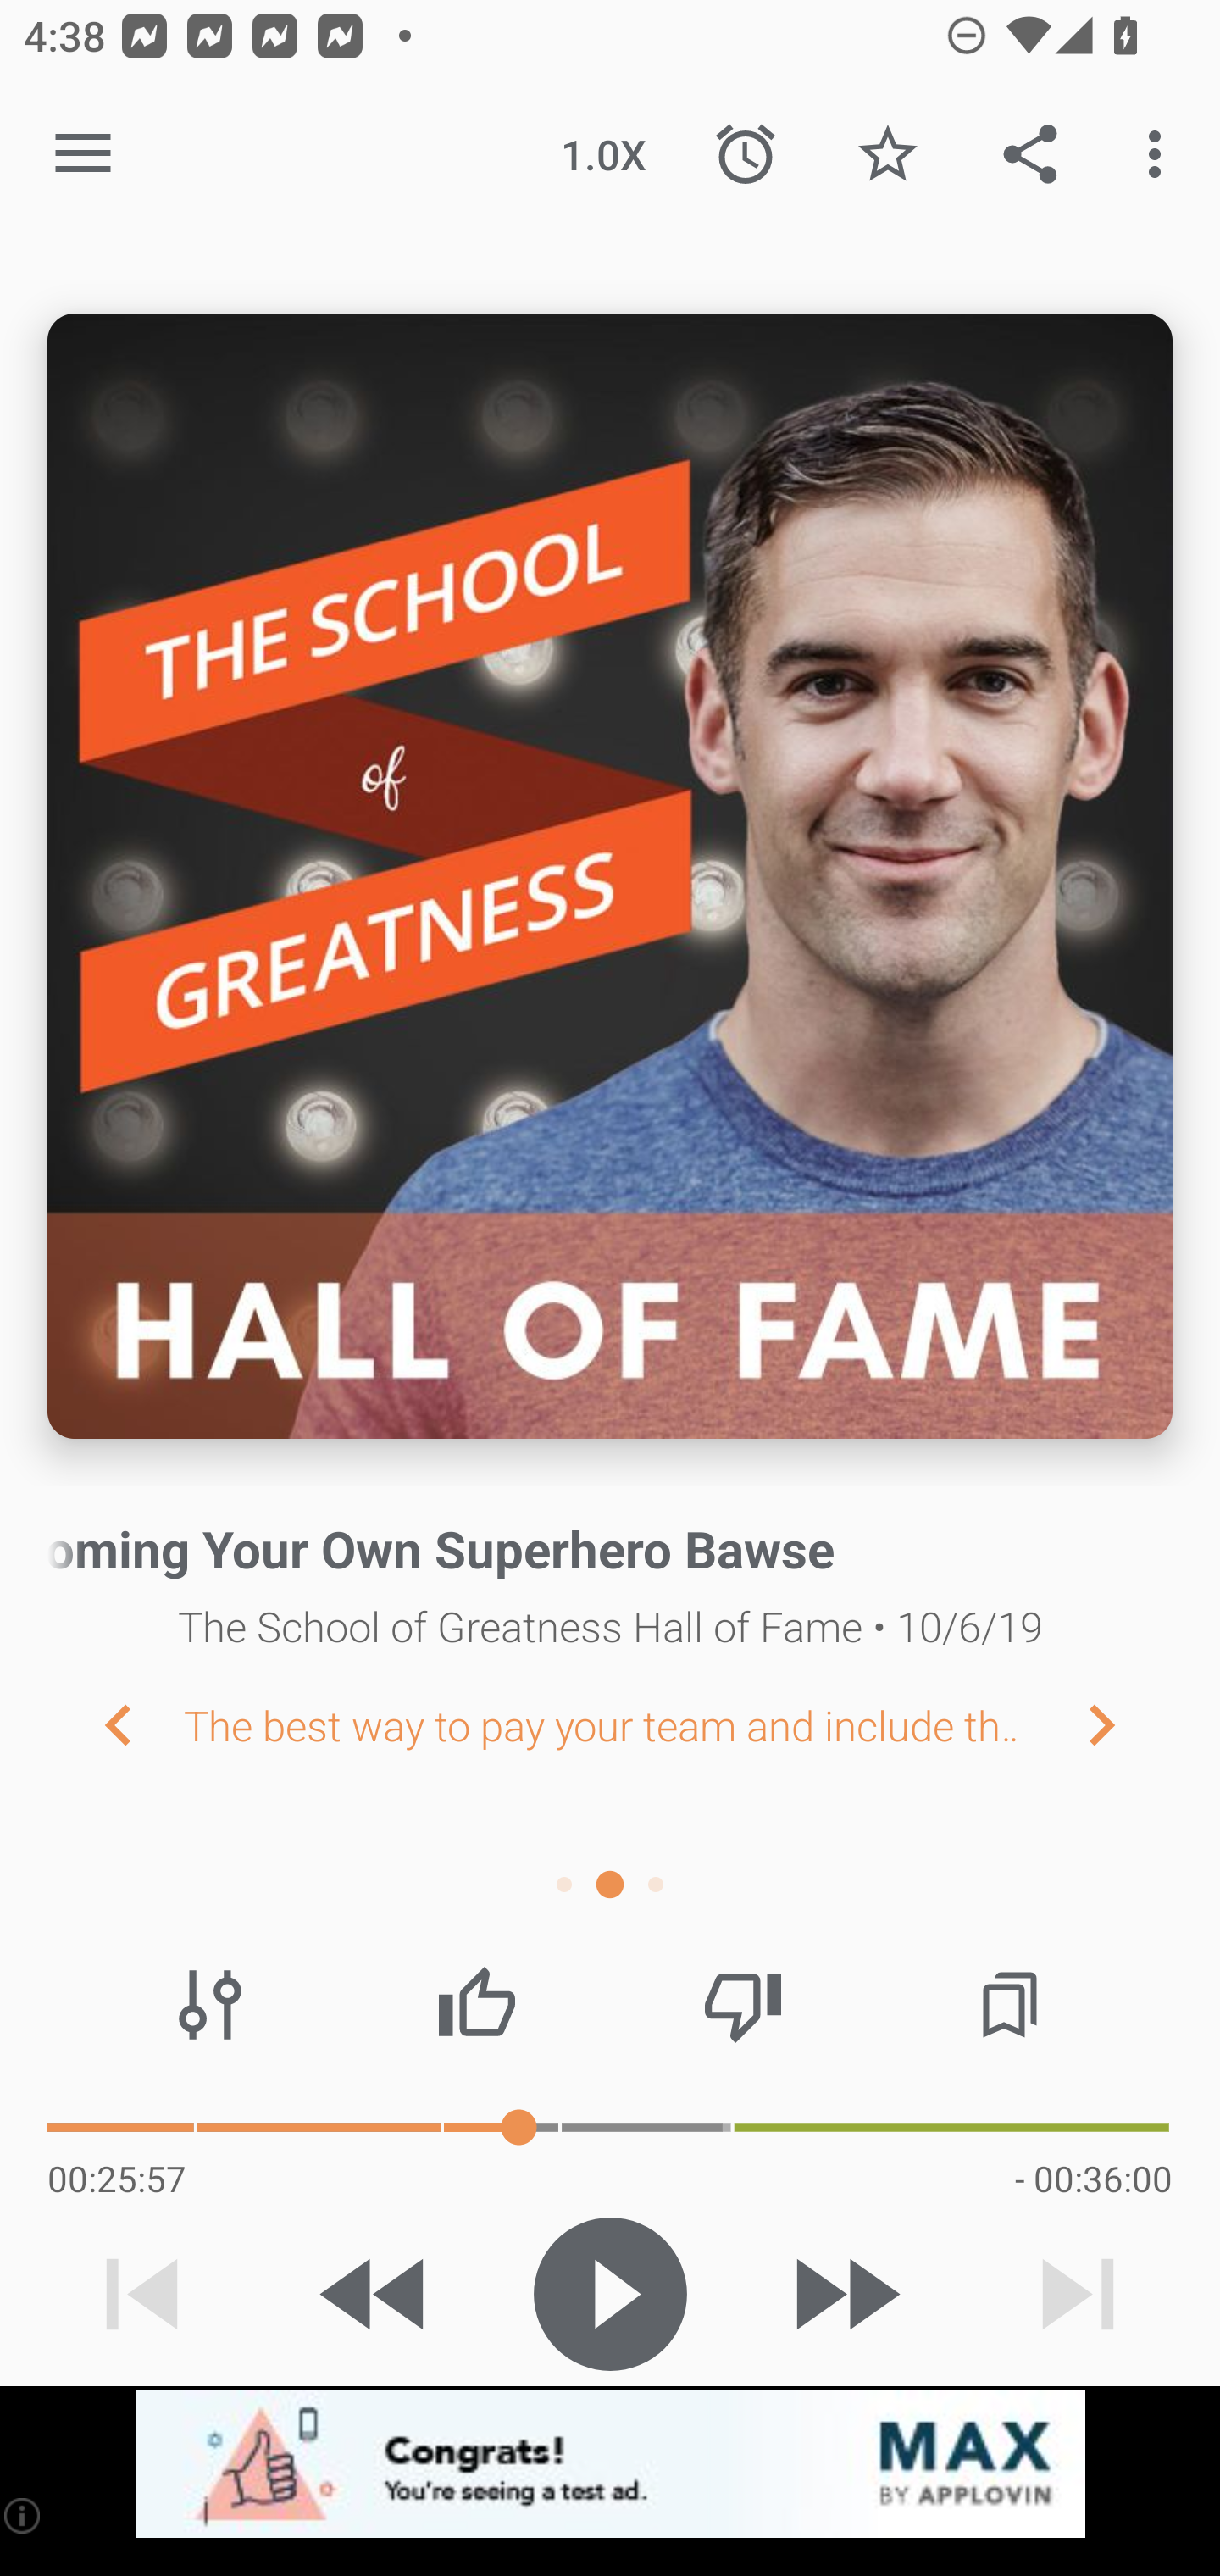 Image resolution: width=1220 pixels, height=2576 pixels. Describe the element at coordinates (142, 2294) in the screenshot. I see `Previous track` at that location.